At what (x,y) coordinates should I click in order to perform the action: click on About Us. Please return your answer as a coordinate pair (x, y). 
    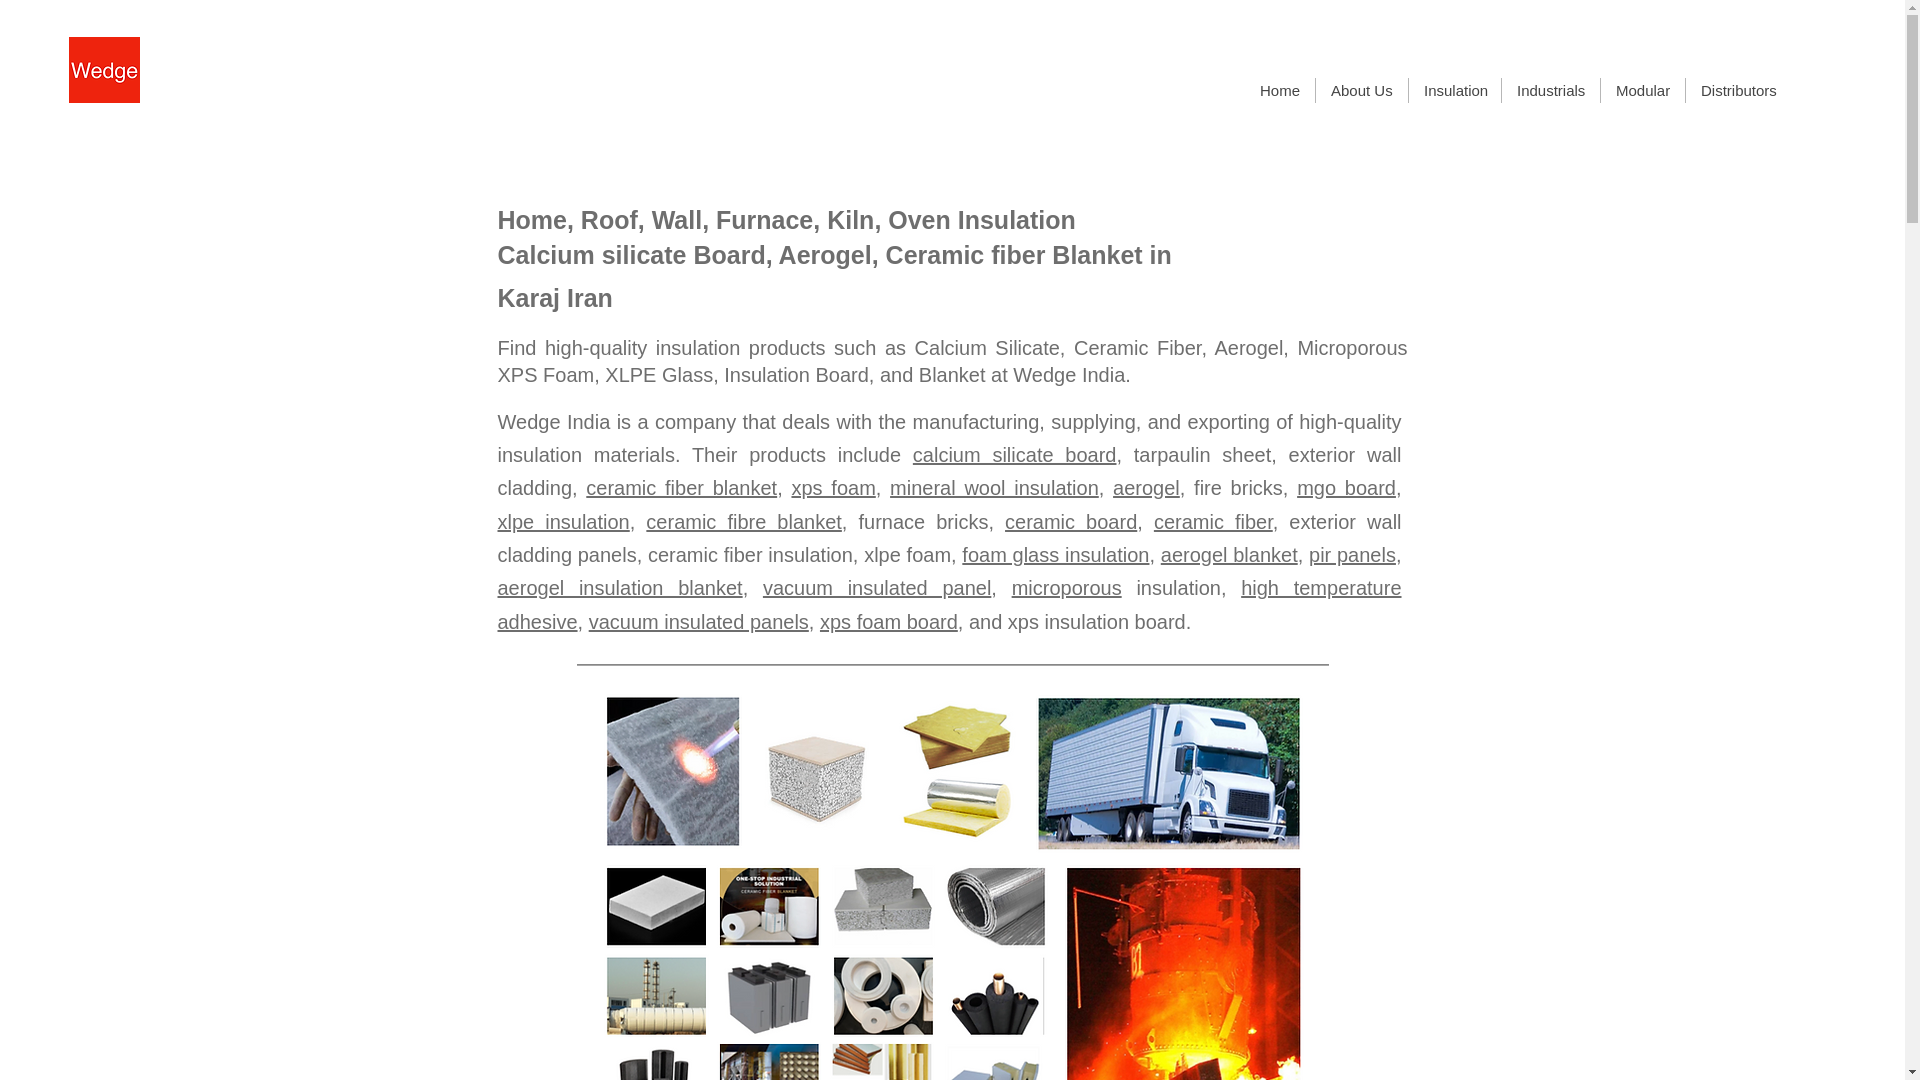
    Looking at the image, I should click on (1361, 90).